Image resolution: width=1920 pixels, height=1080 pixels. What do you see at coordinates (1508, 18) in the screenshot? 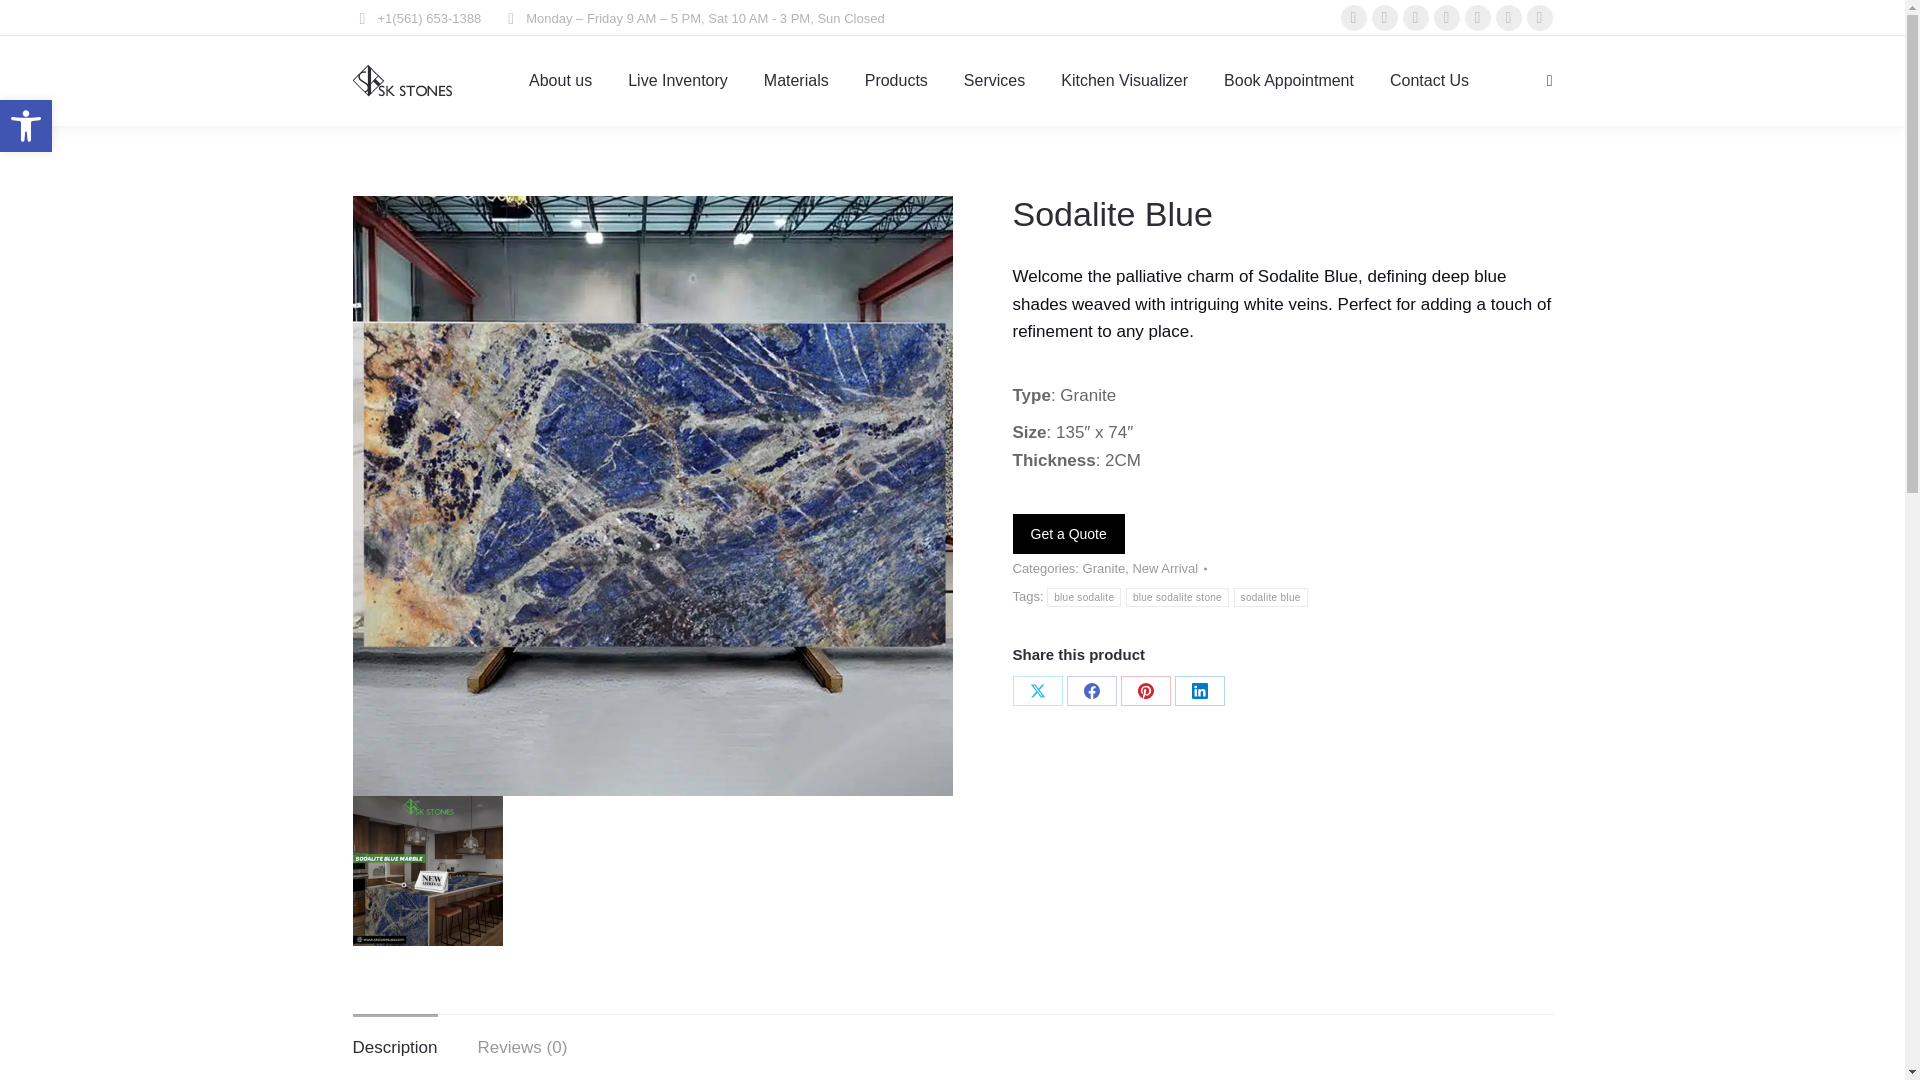
I see `Linkedin page opens in new window` at bounding box center [1508, 18].